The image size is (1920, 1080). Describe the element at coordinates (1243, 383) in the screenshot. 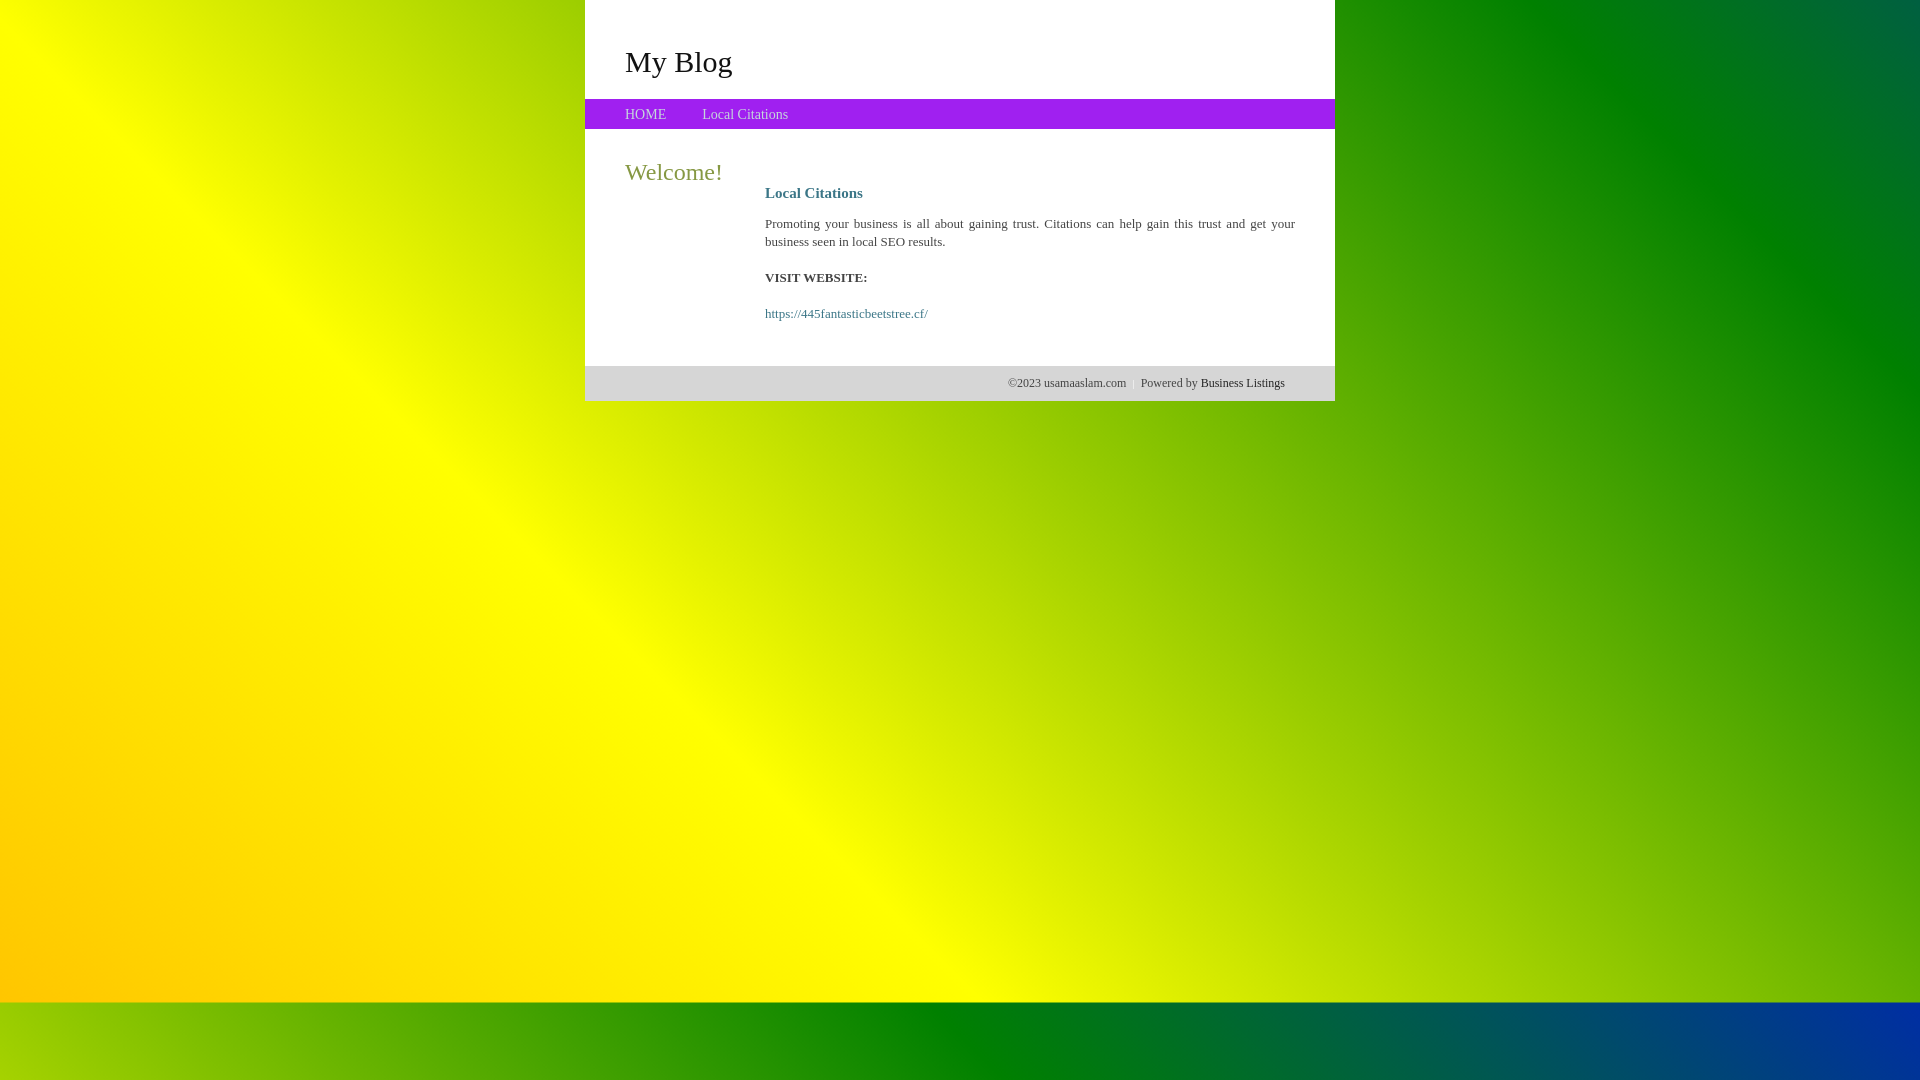

I see `Business Listings` at that location.